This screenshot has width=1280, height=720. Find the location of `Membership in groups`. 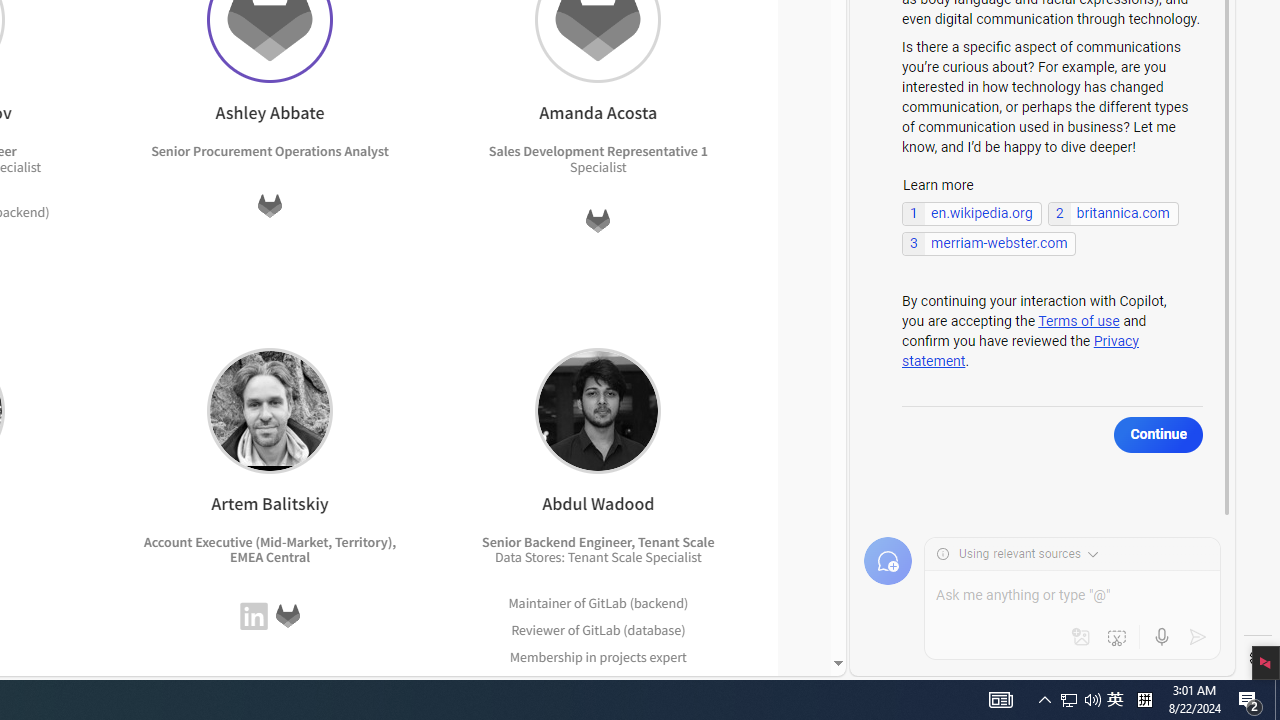

Membership in groups is located at coordinates (578, 682).